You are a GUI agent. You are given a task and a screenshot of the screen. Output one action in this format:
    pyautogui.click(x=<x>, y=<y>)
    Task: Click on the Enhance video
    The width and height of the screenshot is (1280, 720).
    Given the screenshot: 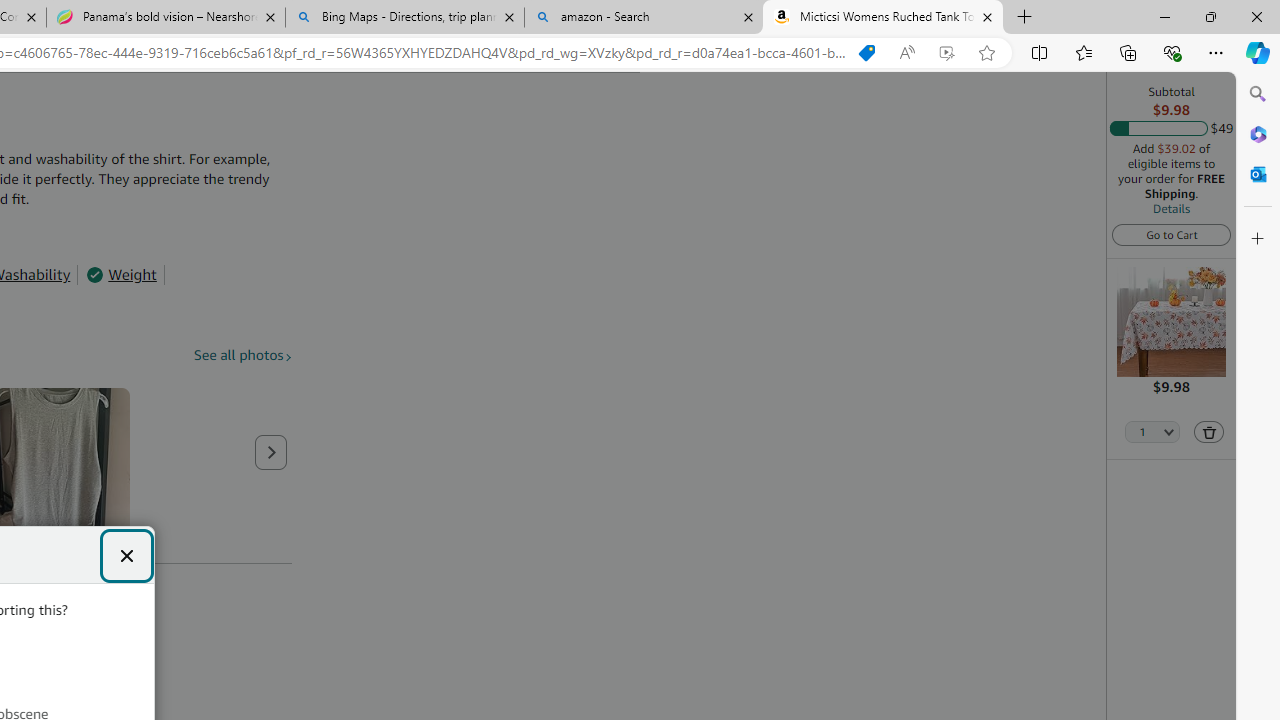 What is the action you would take?
    pyautogui.click(x=946, y=53)
    